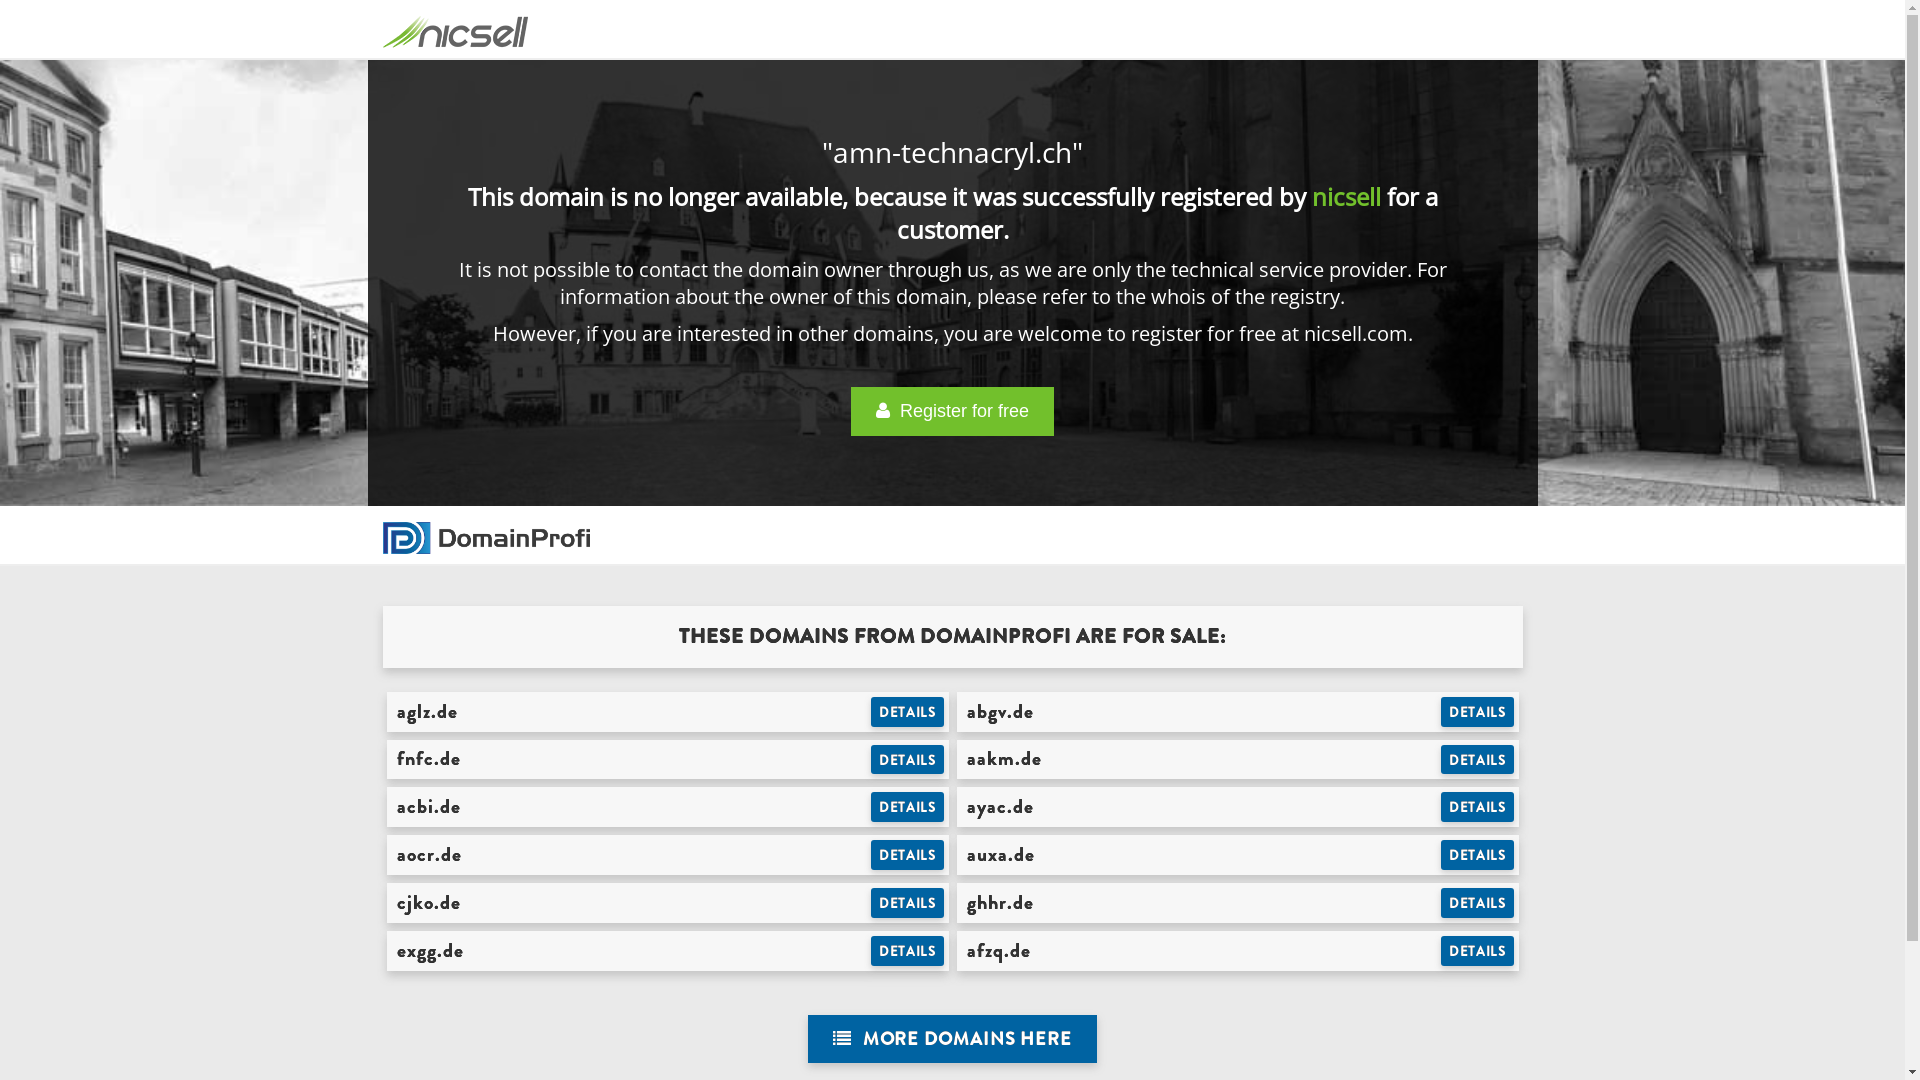 The width and height of the screenshot is (1920, 1080). Describe the element at coordinates (1478, 760) in the screenshot. I see `DETAILS` at that location.